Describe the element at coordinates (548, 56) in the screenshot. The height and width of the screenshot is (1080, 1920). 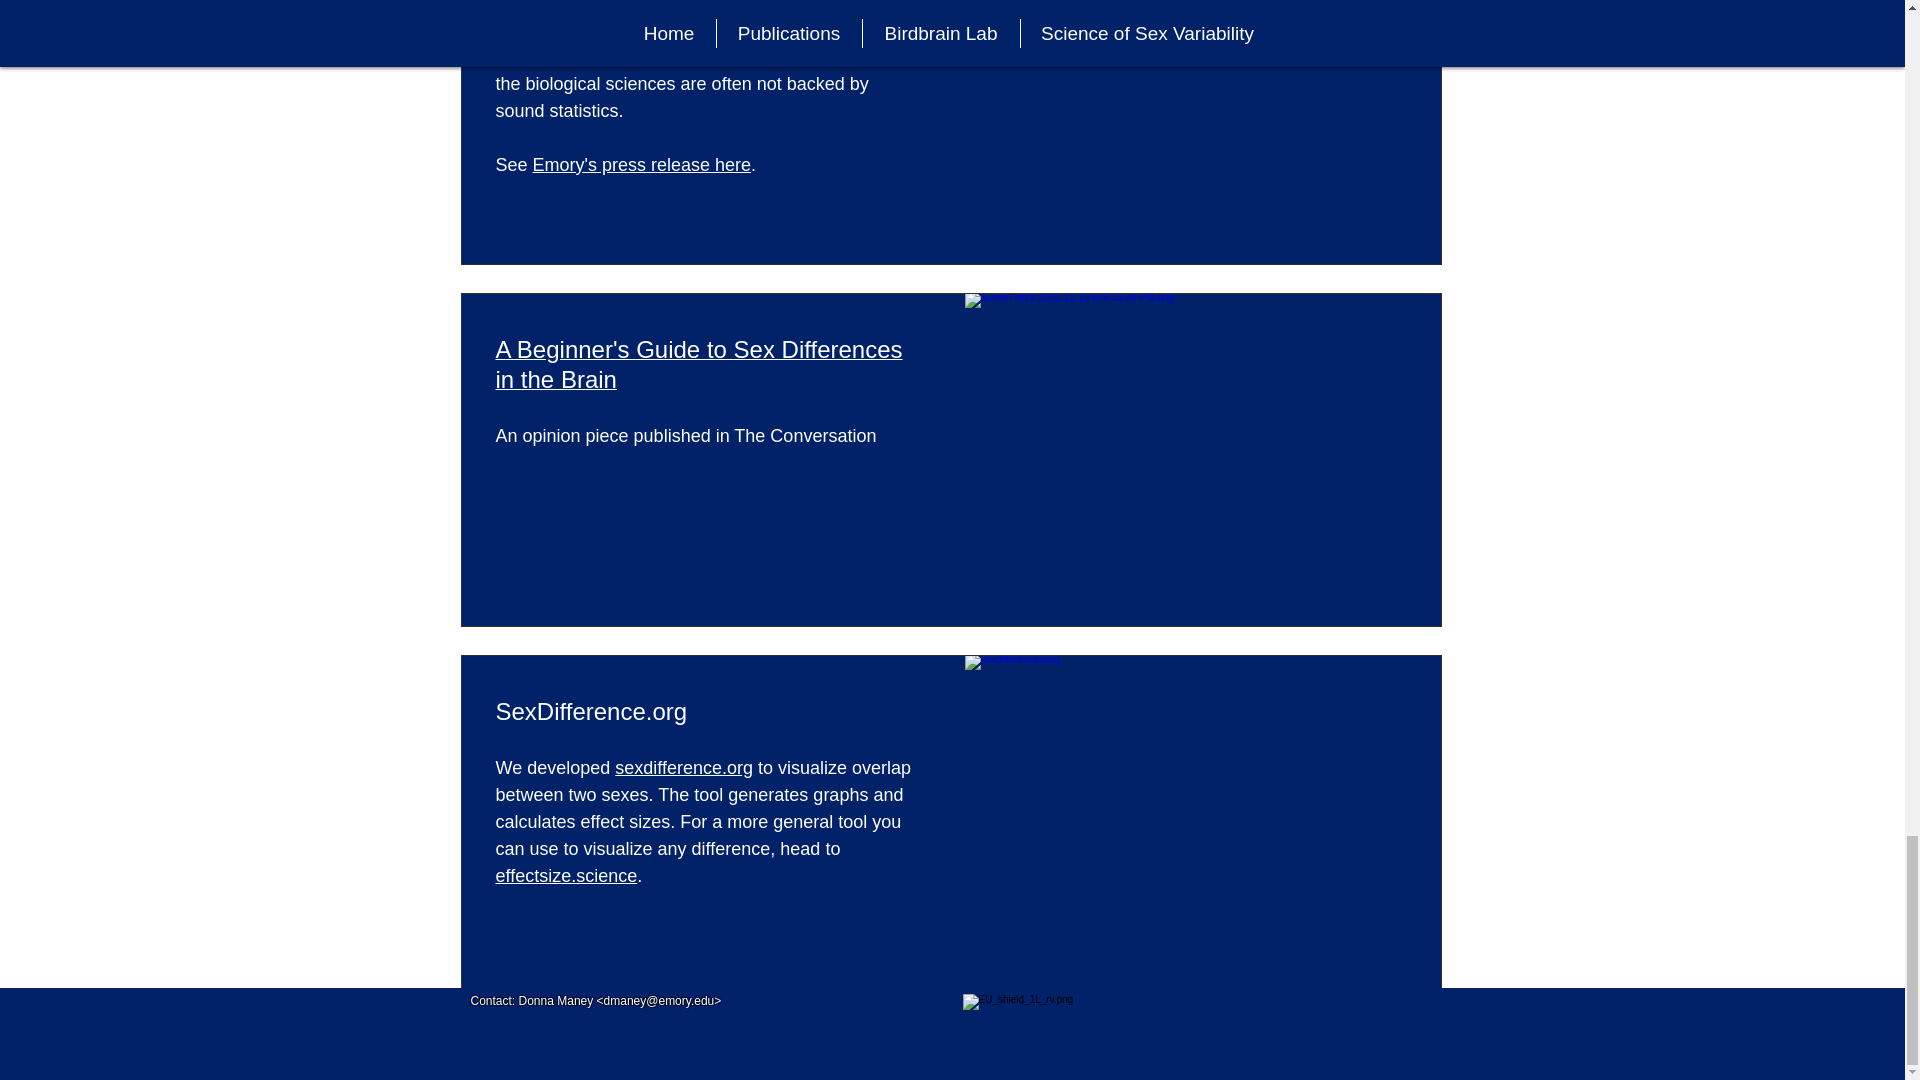
I see `study in eLife` at that location.